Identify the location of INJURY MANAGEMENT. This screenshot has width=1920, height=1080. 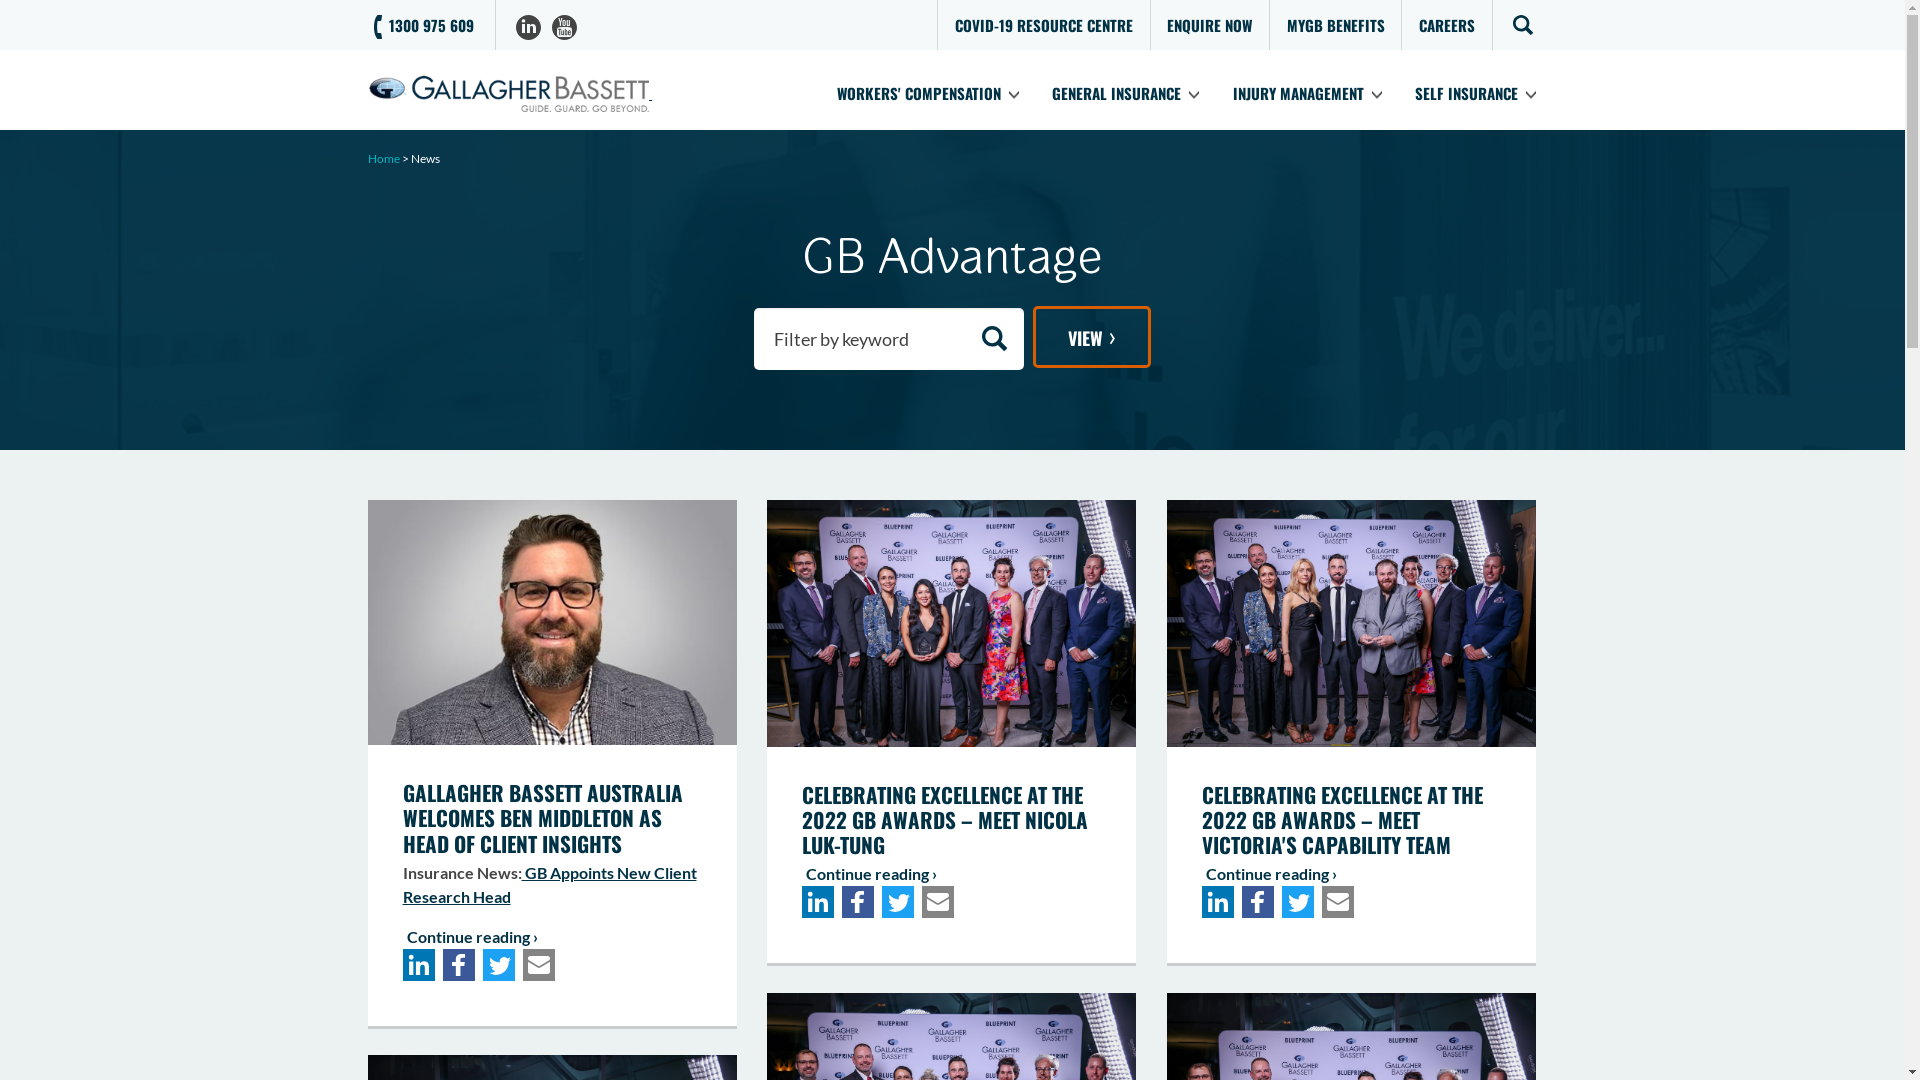
(1307, 93).